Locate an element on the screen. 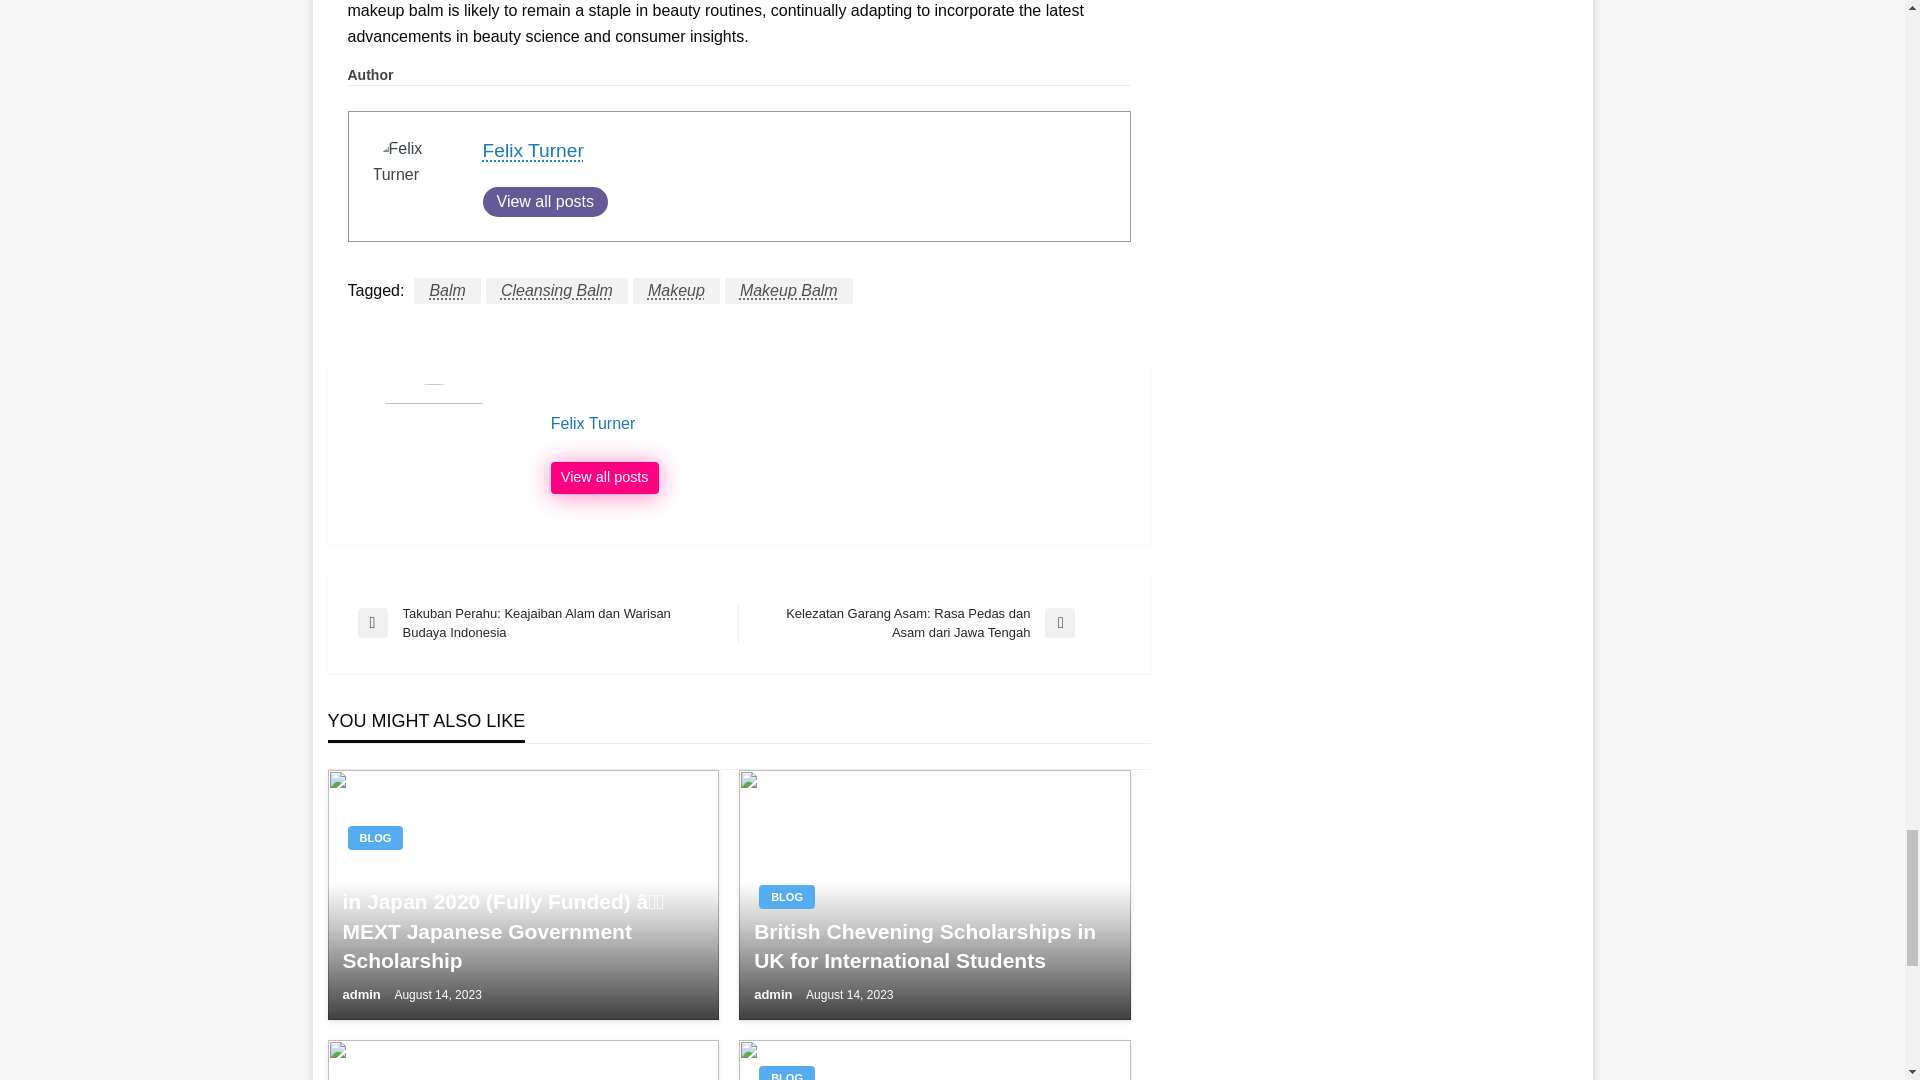 Image resolution: width=1920 pixels, height=1080 pixels. Felix Turner is located at coordinates (604, 478).